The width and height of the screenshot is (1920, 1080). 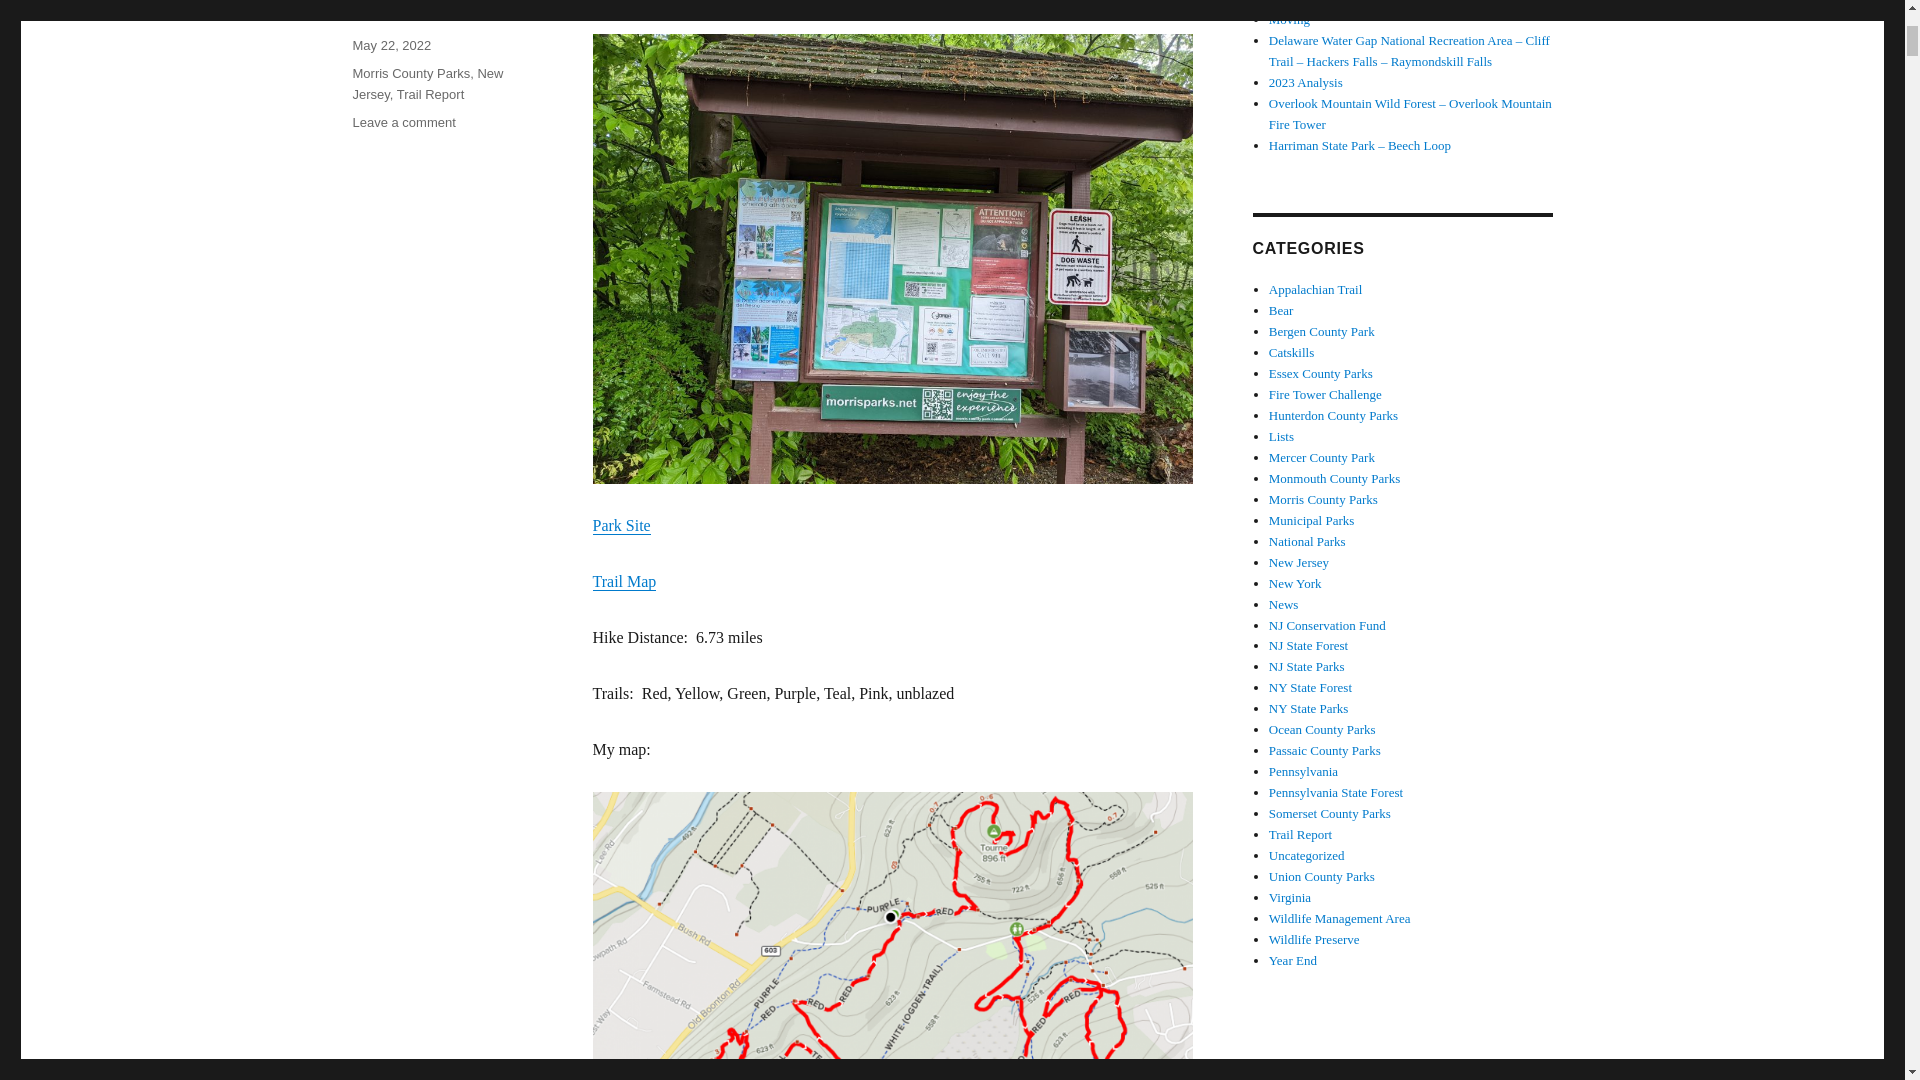 I want to click on Park Site, so click(x=403, y=122).